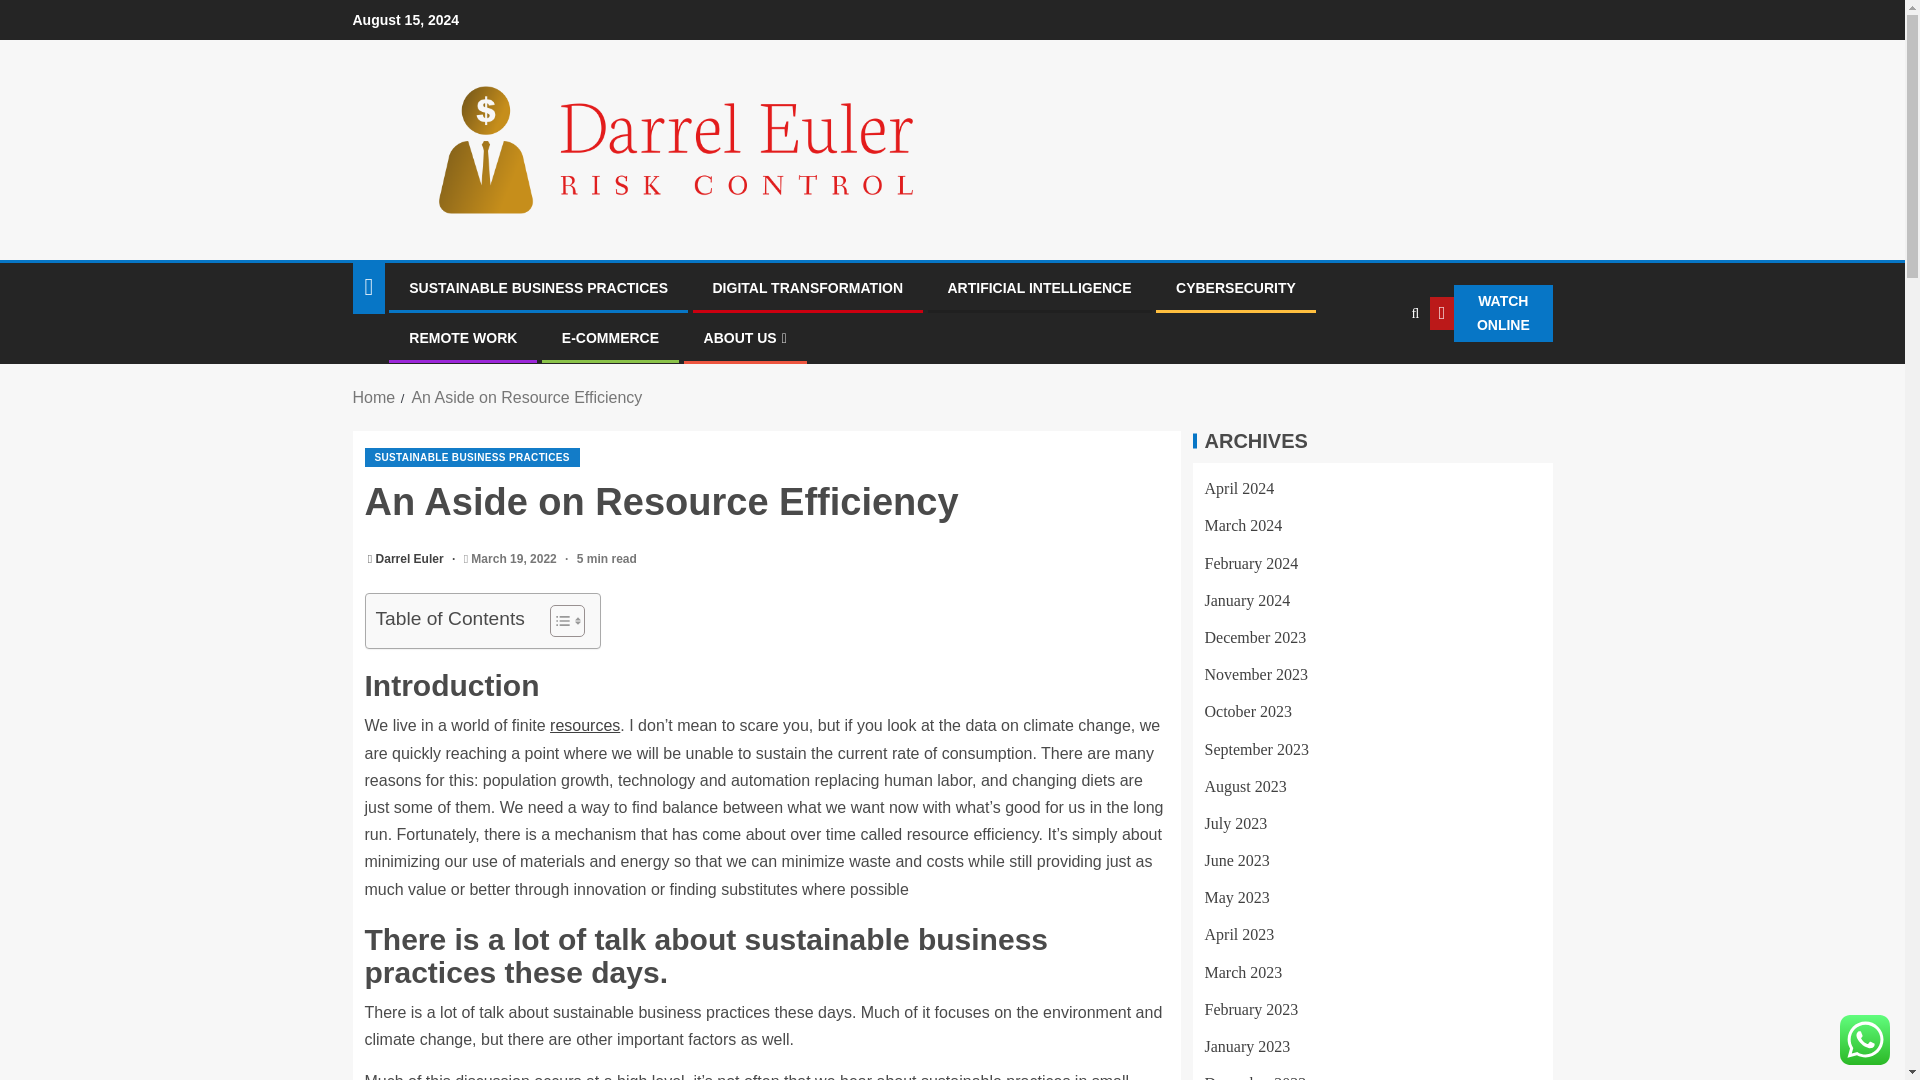  Describe the element at coordinates (472, 457) in the screenshot. I see `SUSTAINABLE BUSINESS PRACTICES` at that location.